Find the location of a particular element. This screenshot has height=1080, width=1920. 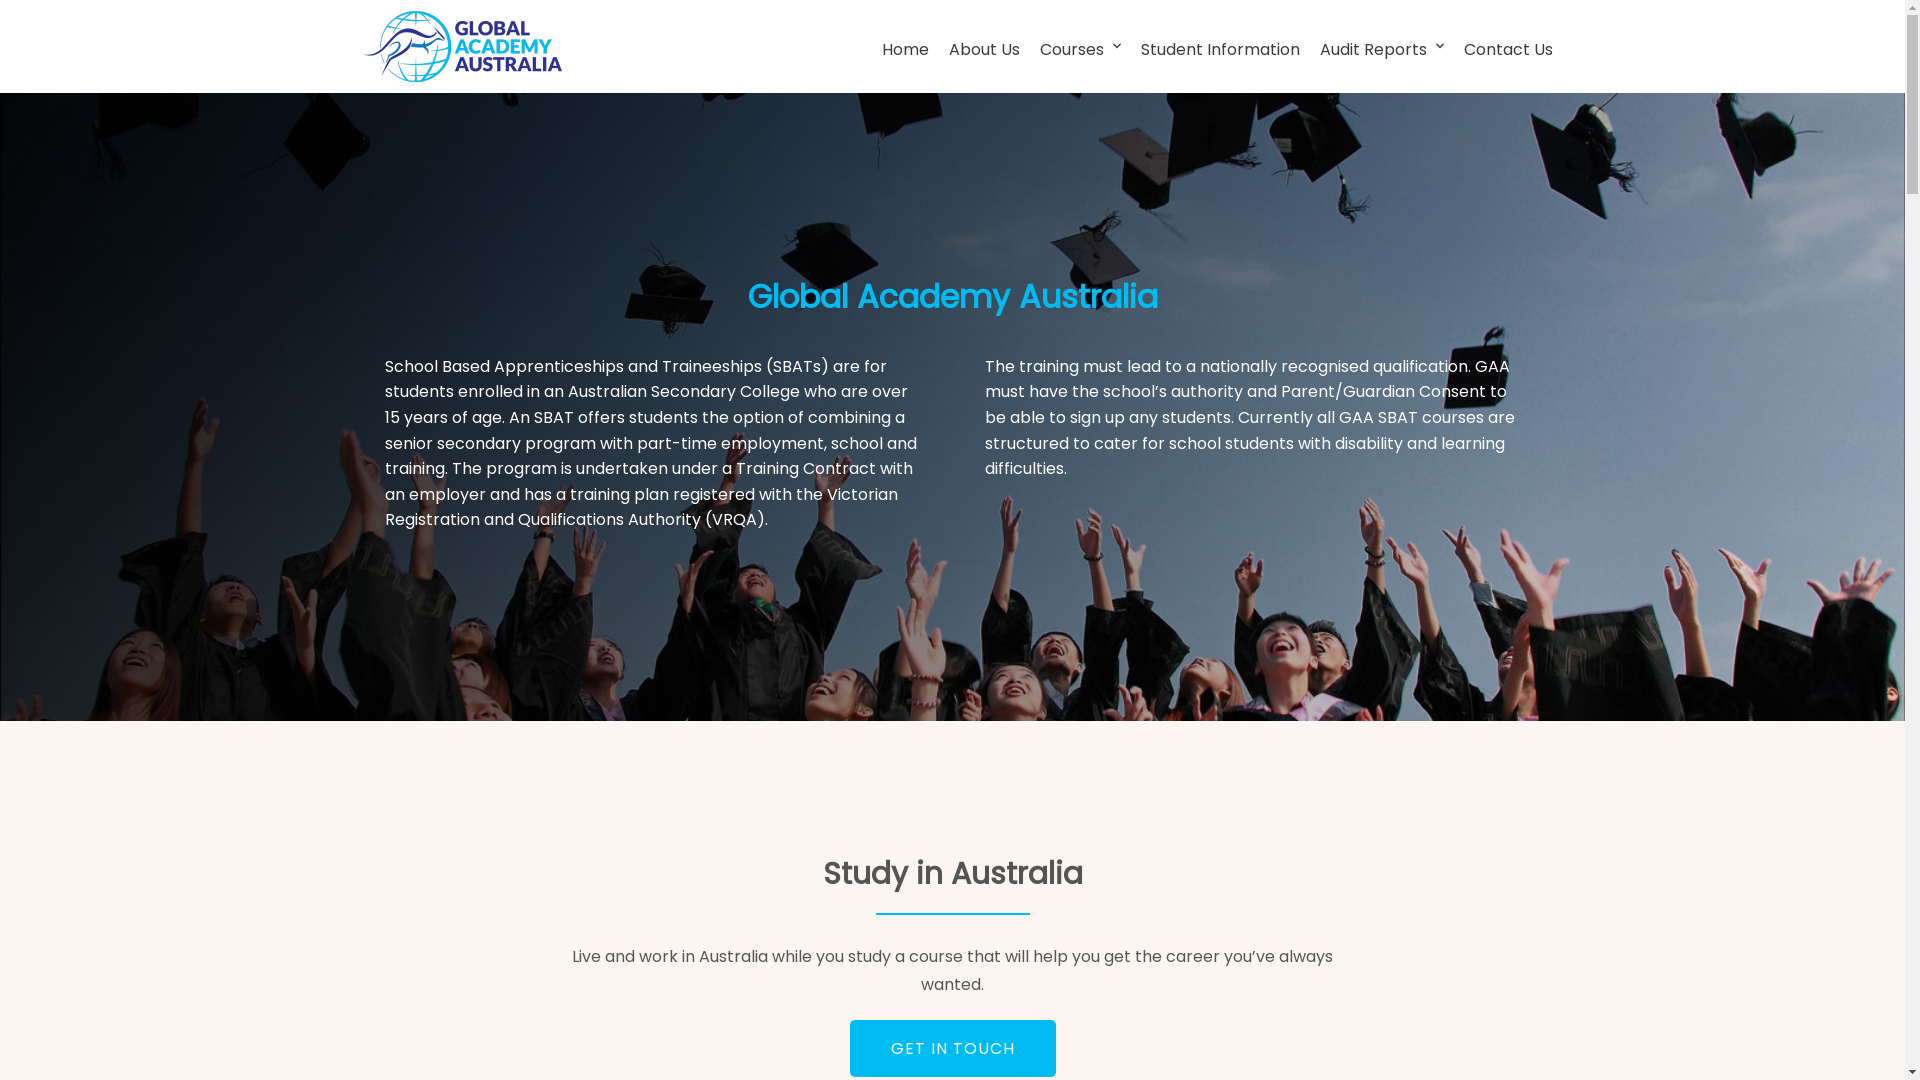

Courses is located at coordinates (1074, 50).